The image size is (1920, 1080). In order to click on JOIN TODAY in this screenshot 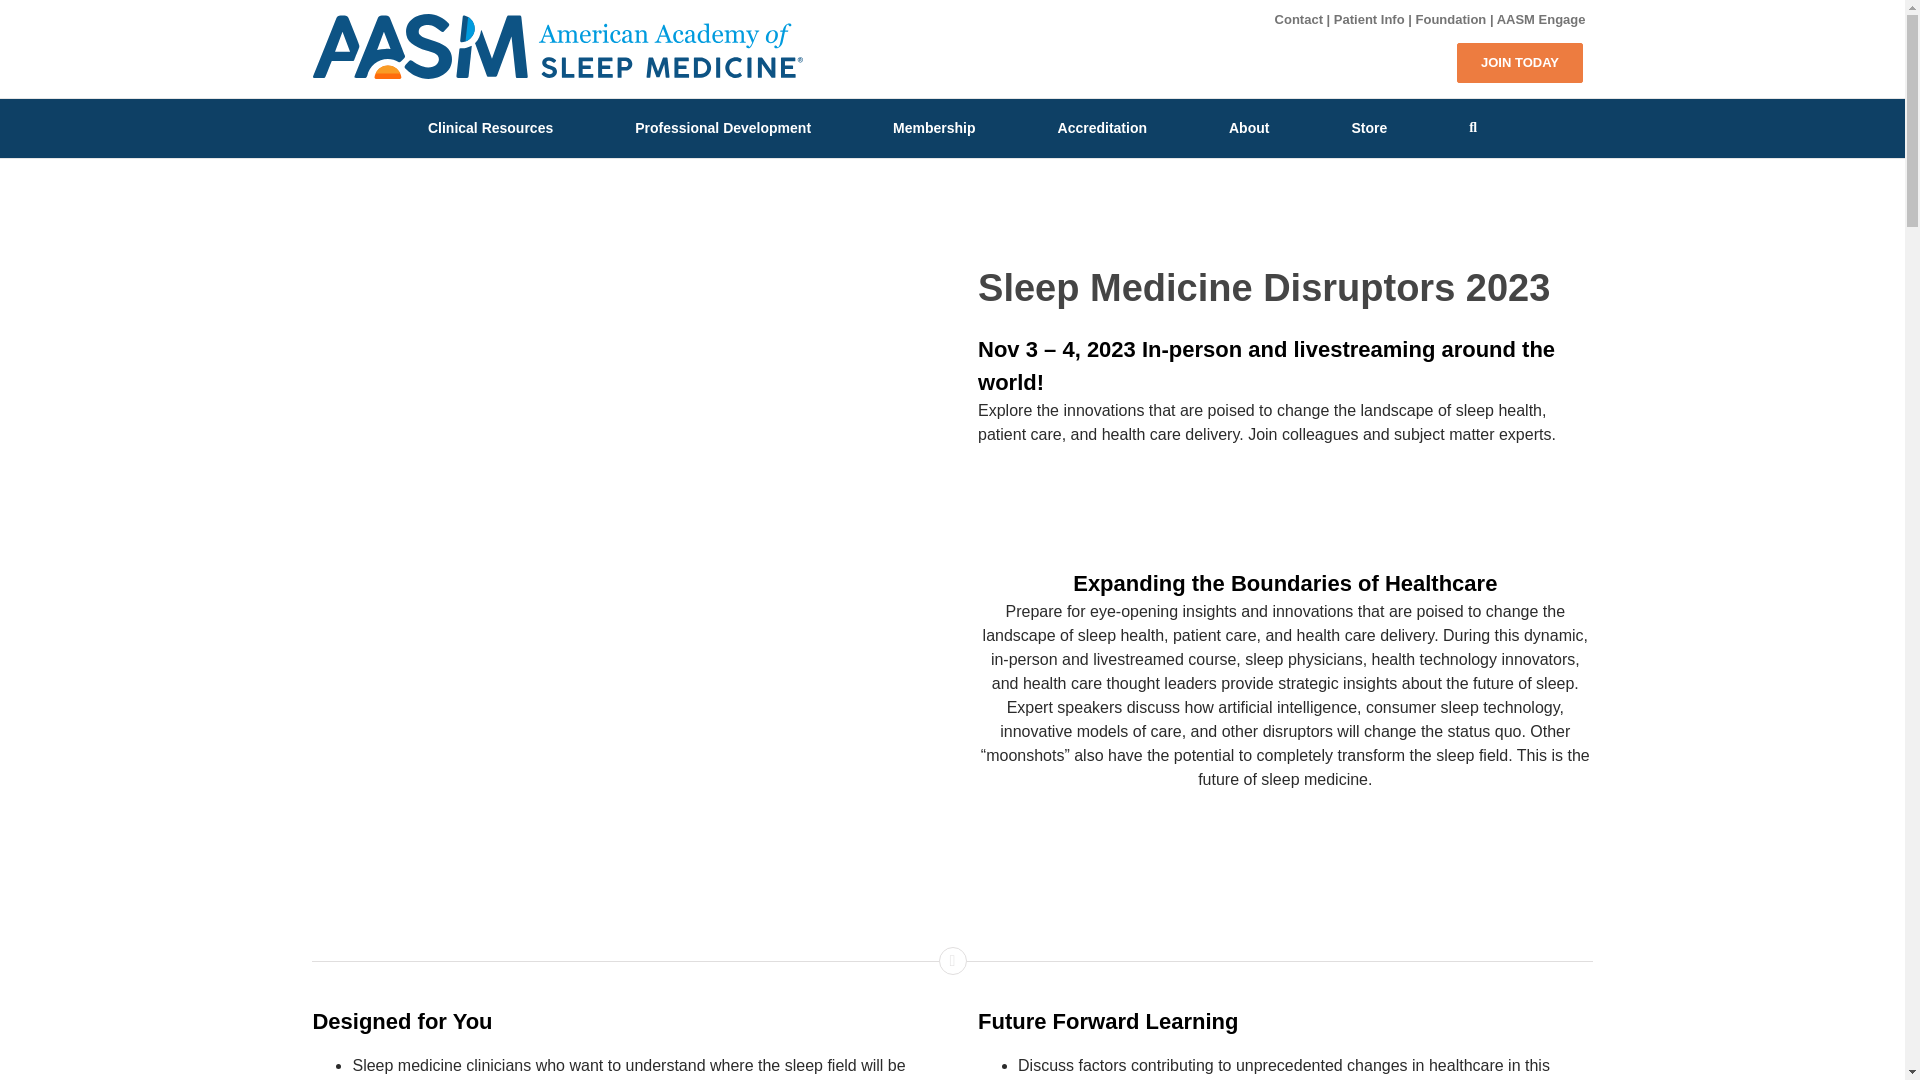, I will do `click(1520, 62)`.